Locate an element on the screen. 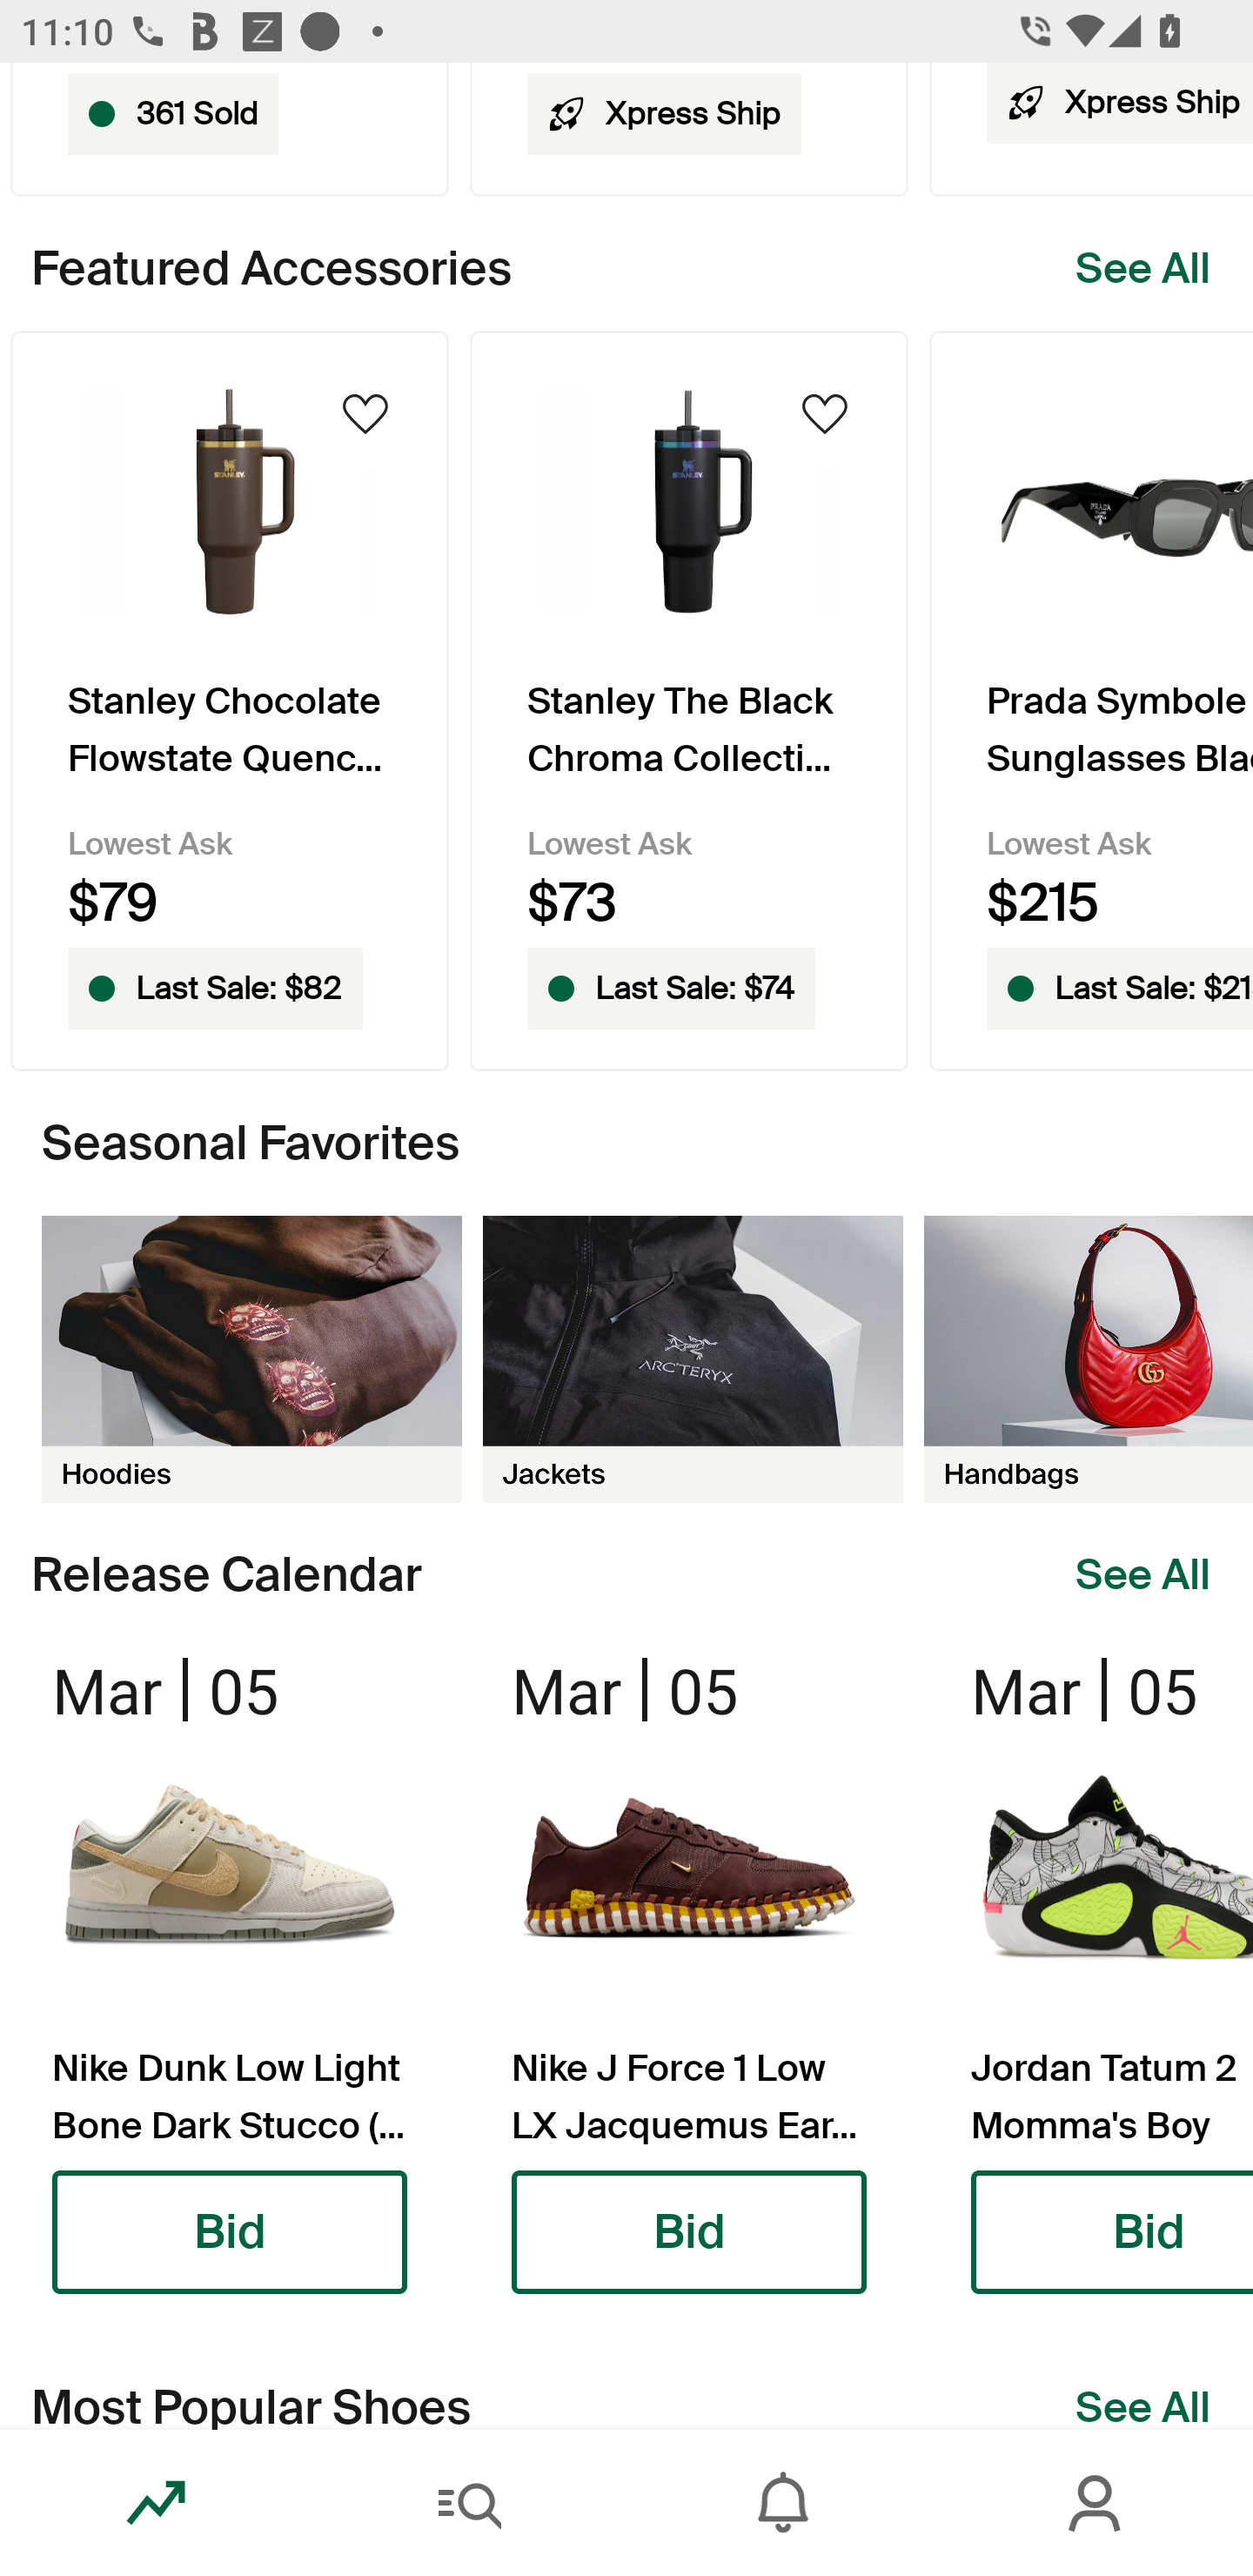 This screenshot has width=1253, height=2576. Bid is located at coordinates (230, 2233).